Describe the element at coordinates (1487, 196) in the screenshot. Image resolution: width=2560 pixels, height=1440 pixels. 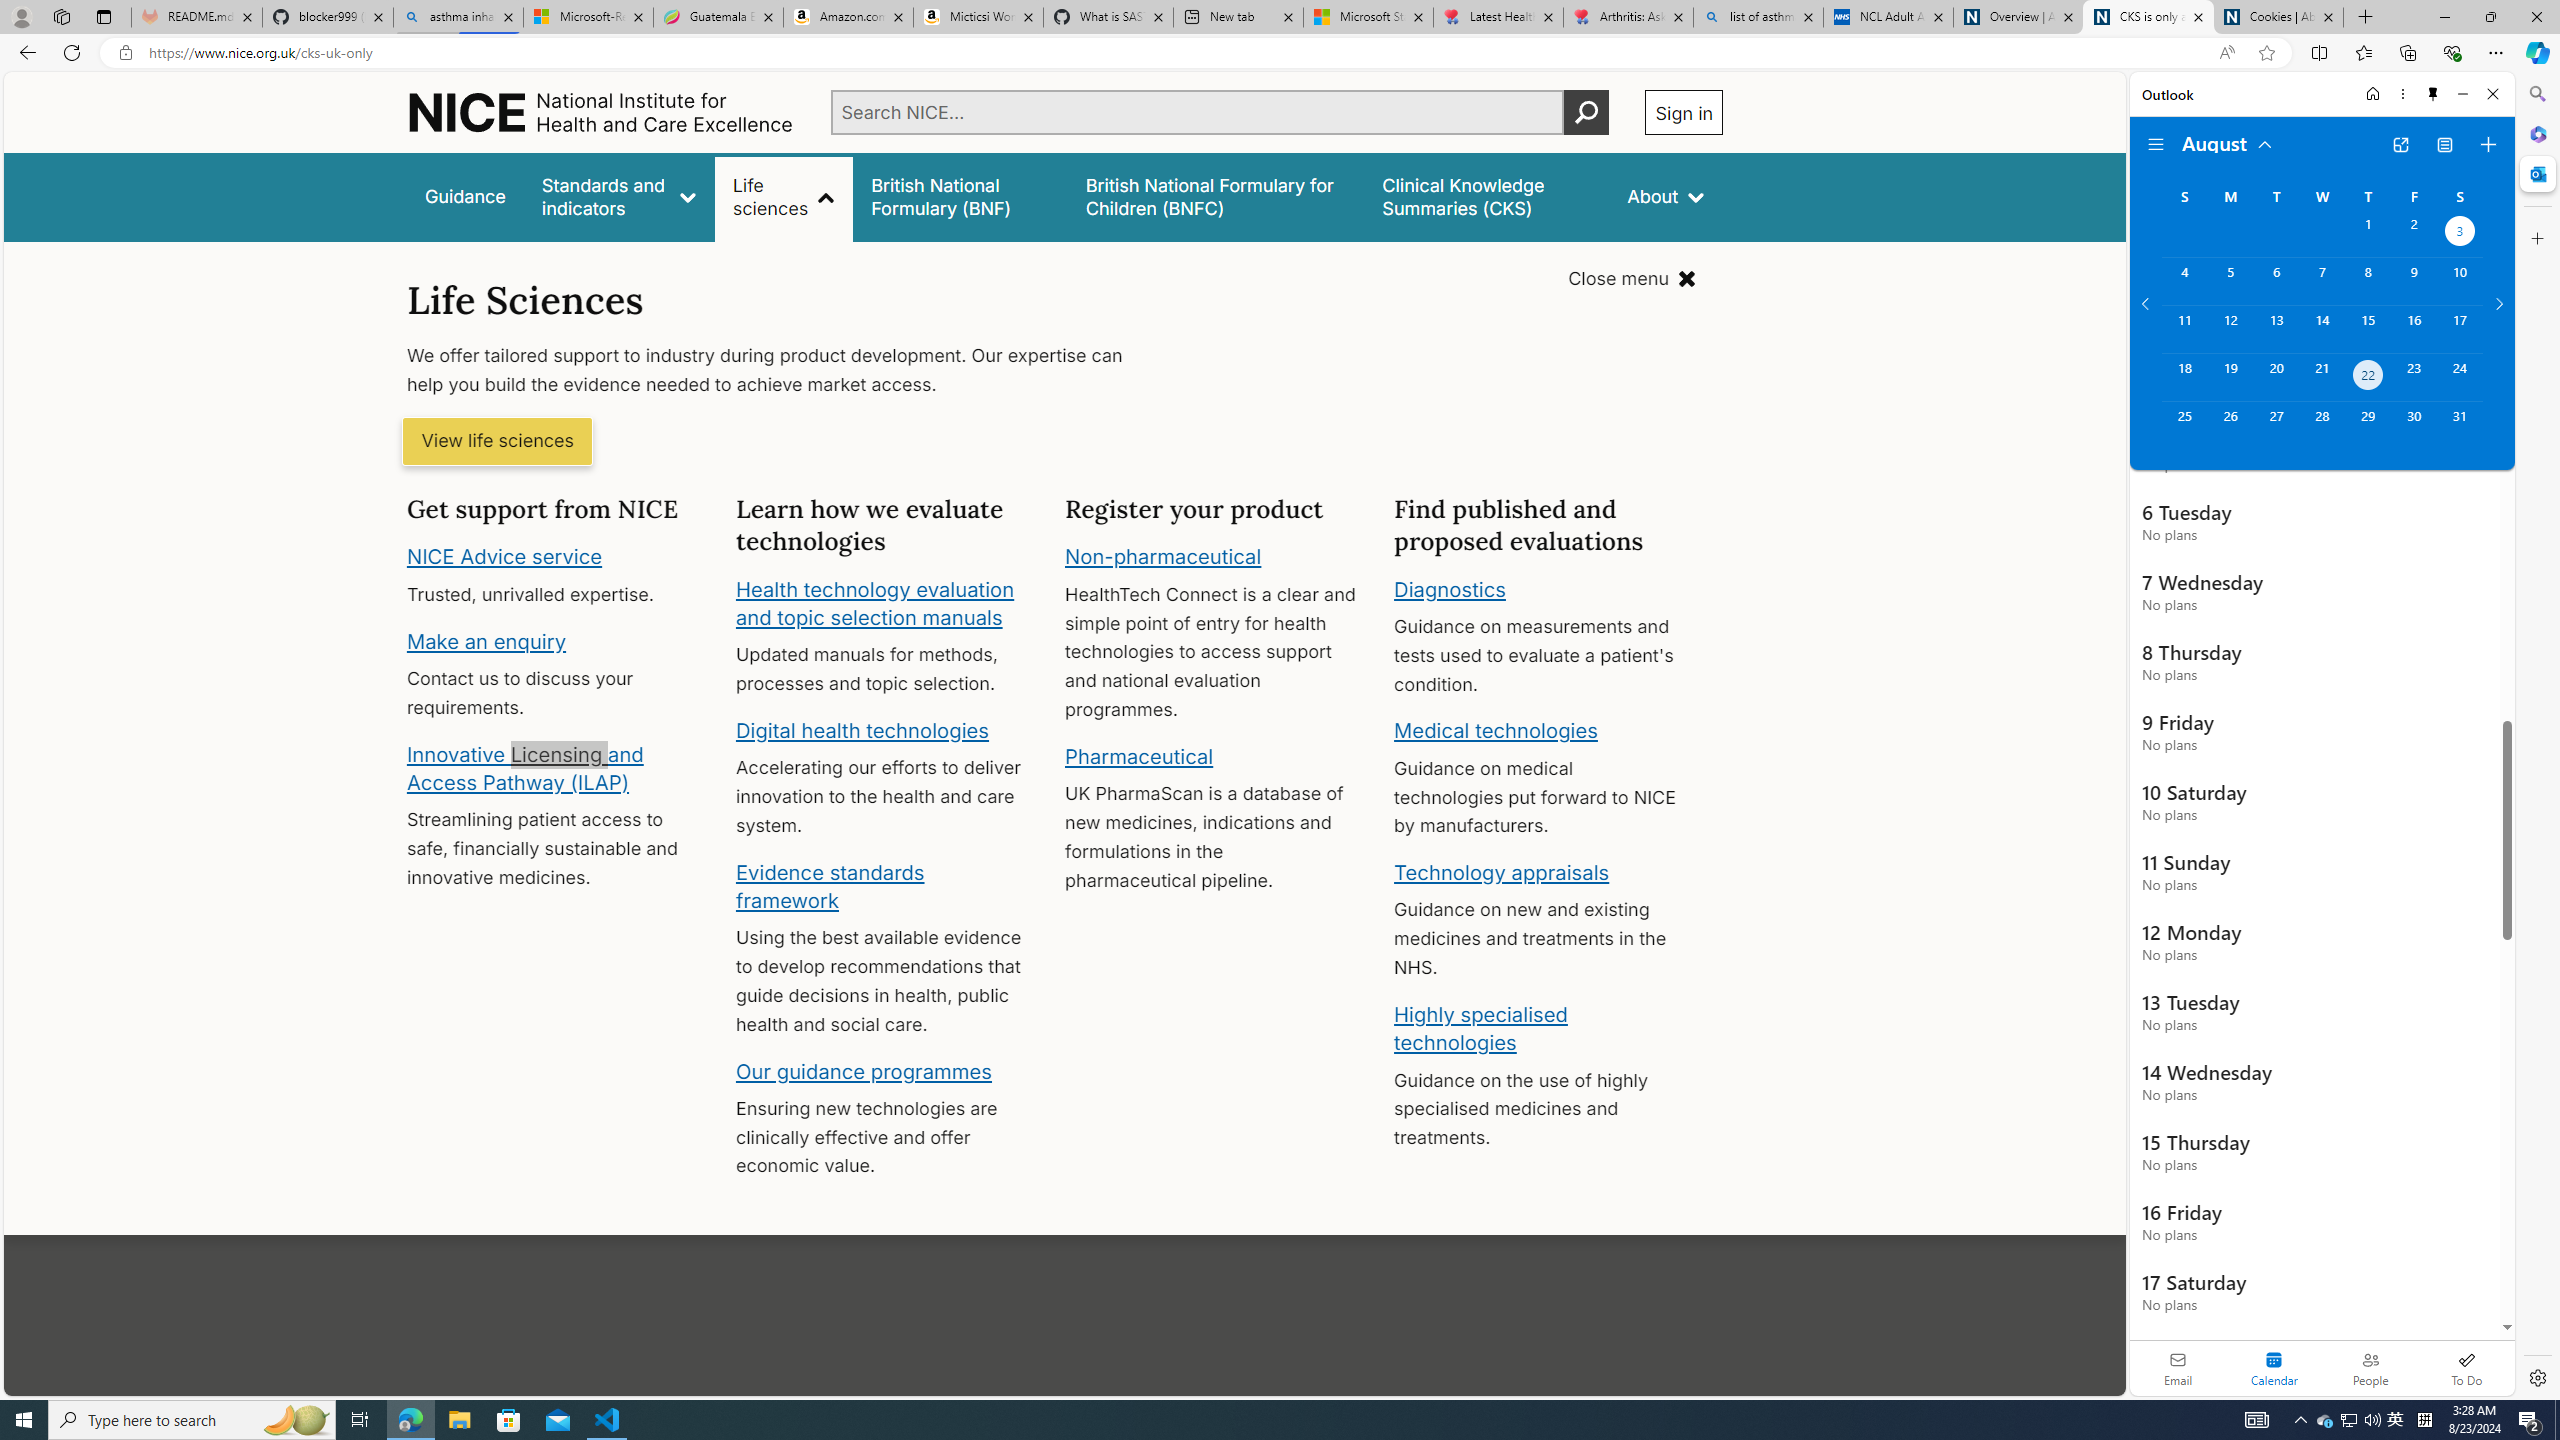
I see `false` at that location.